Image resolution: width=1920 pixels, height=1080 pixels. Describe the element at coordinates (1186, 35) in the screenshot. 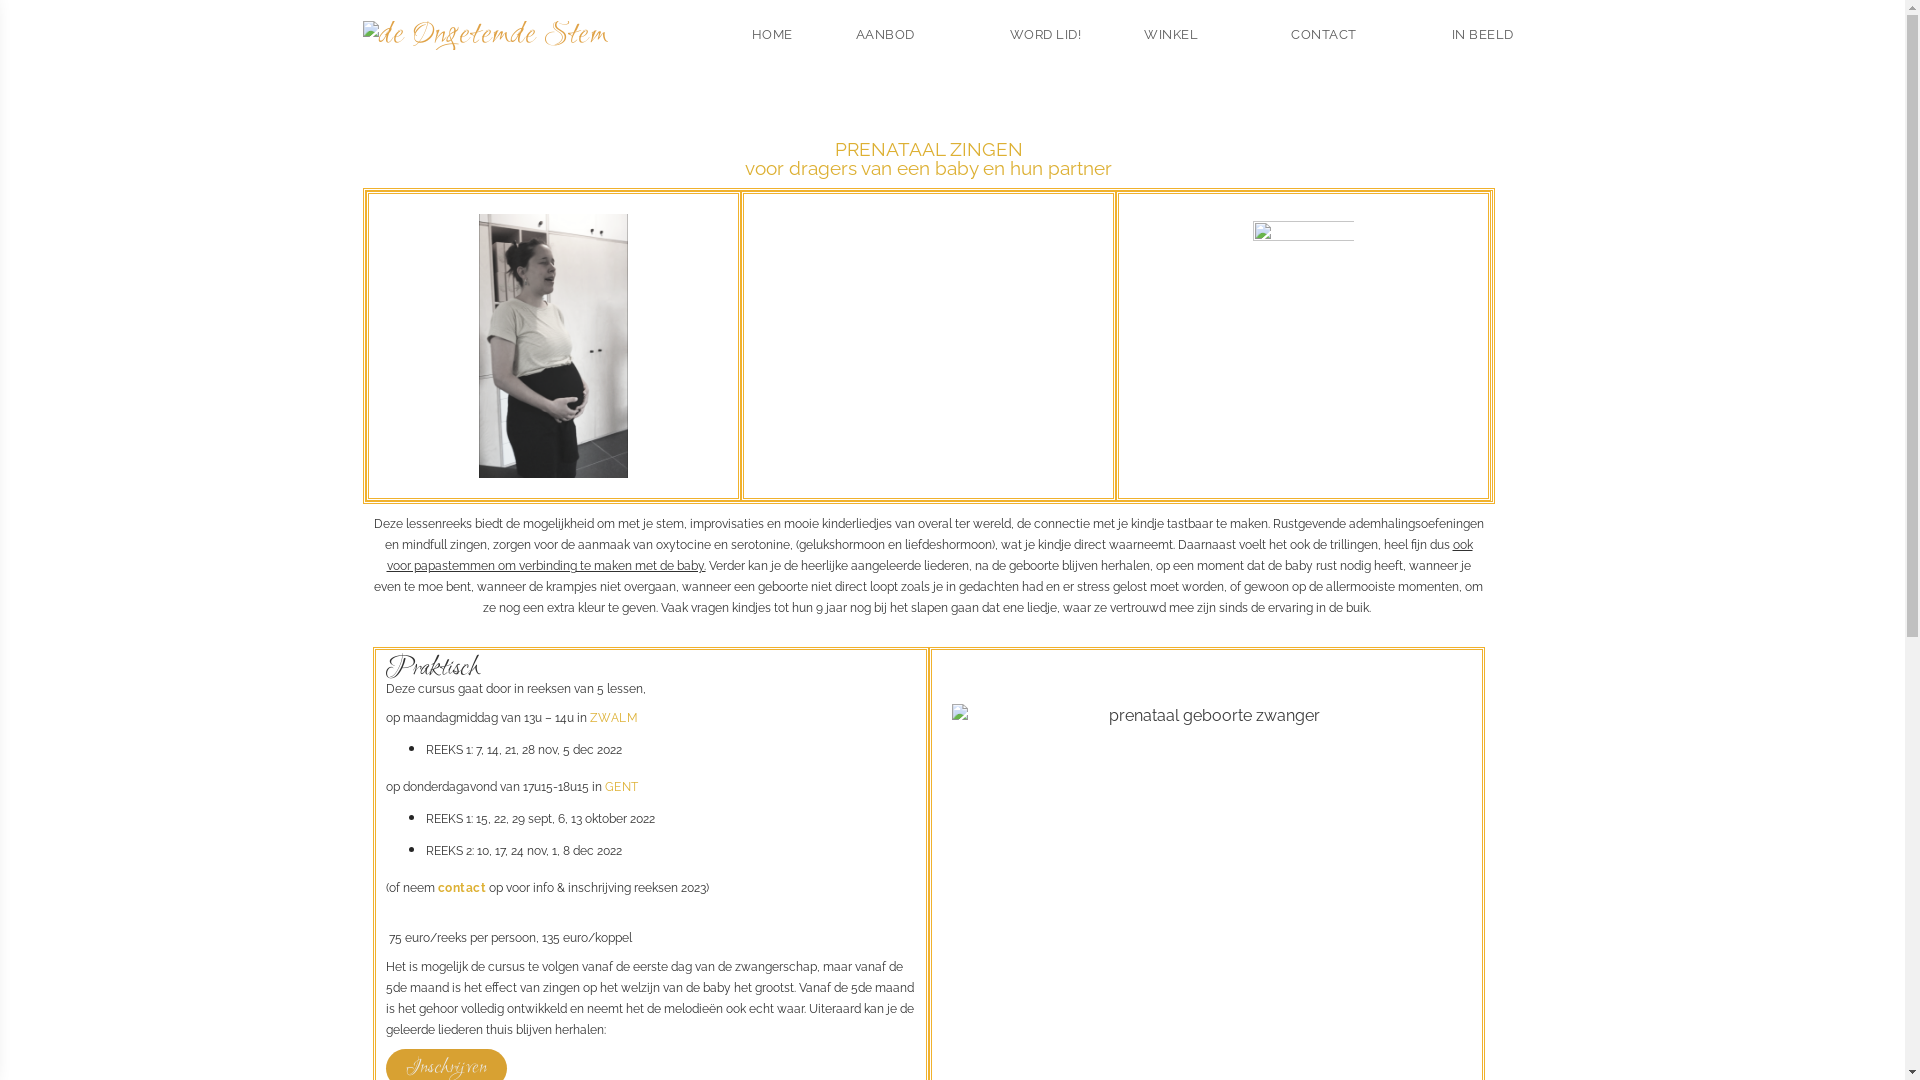

I see `WINKEL` at that location.